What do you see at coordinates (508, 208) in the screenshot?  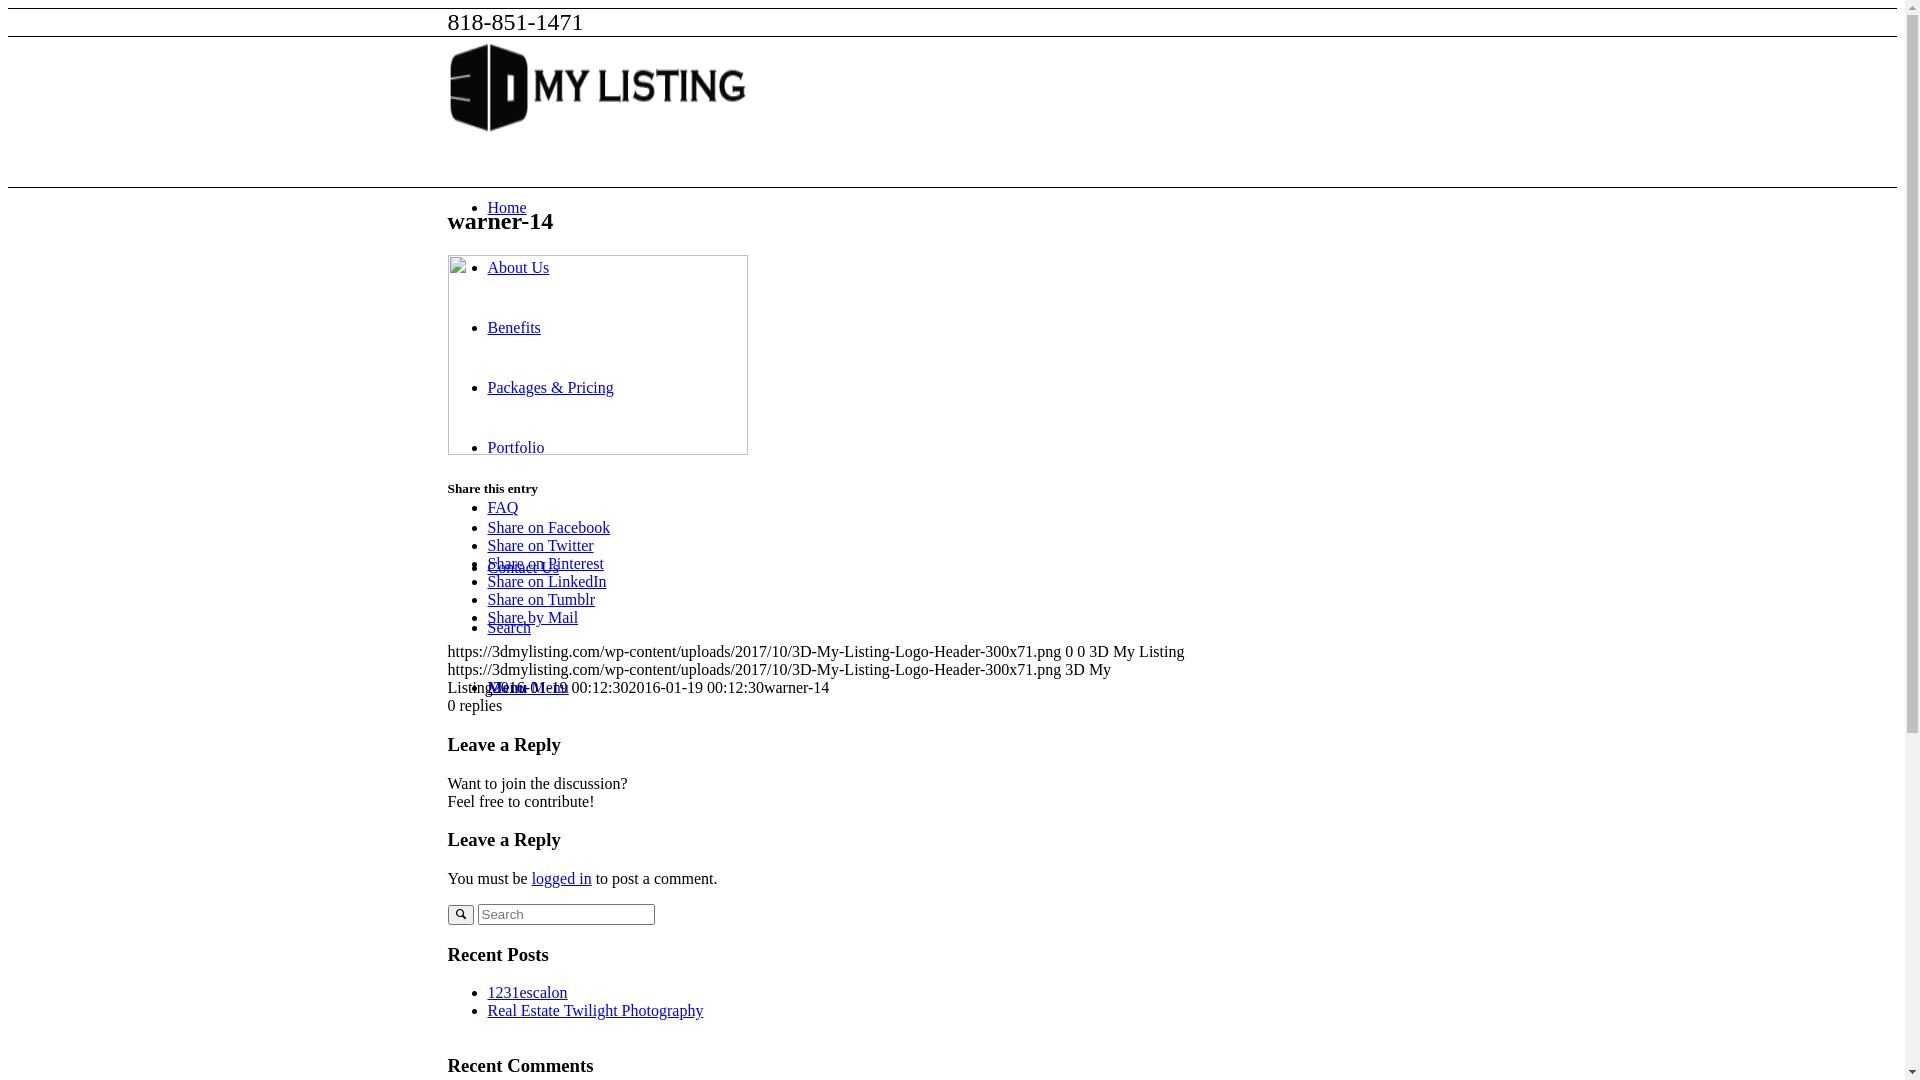 I see `Home` at bounding box center [508, 208].